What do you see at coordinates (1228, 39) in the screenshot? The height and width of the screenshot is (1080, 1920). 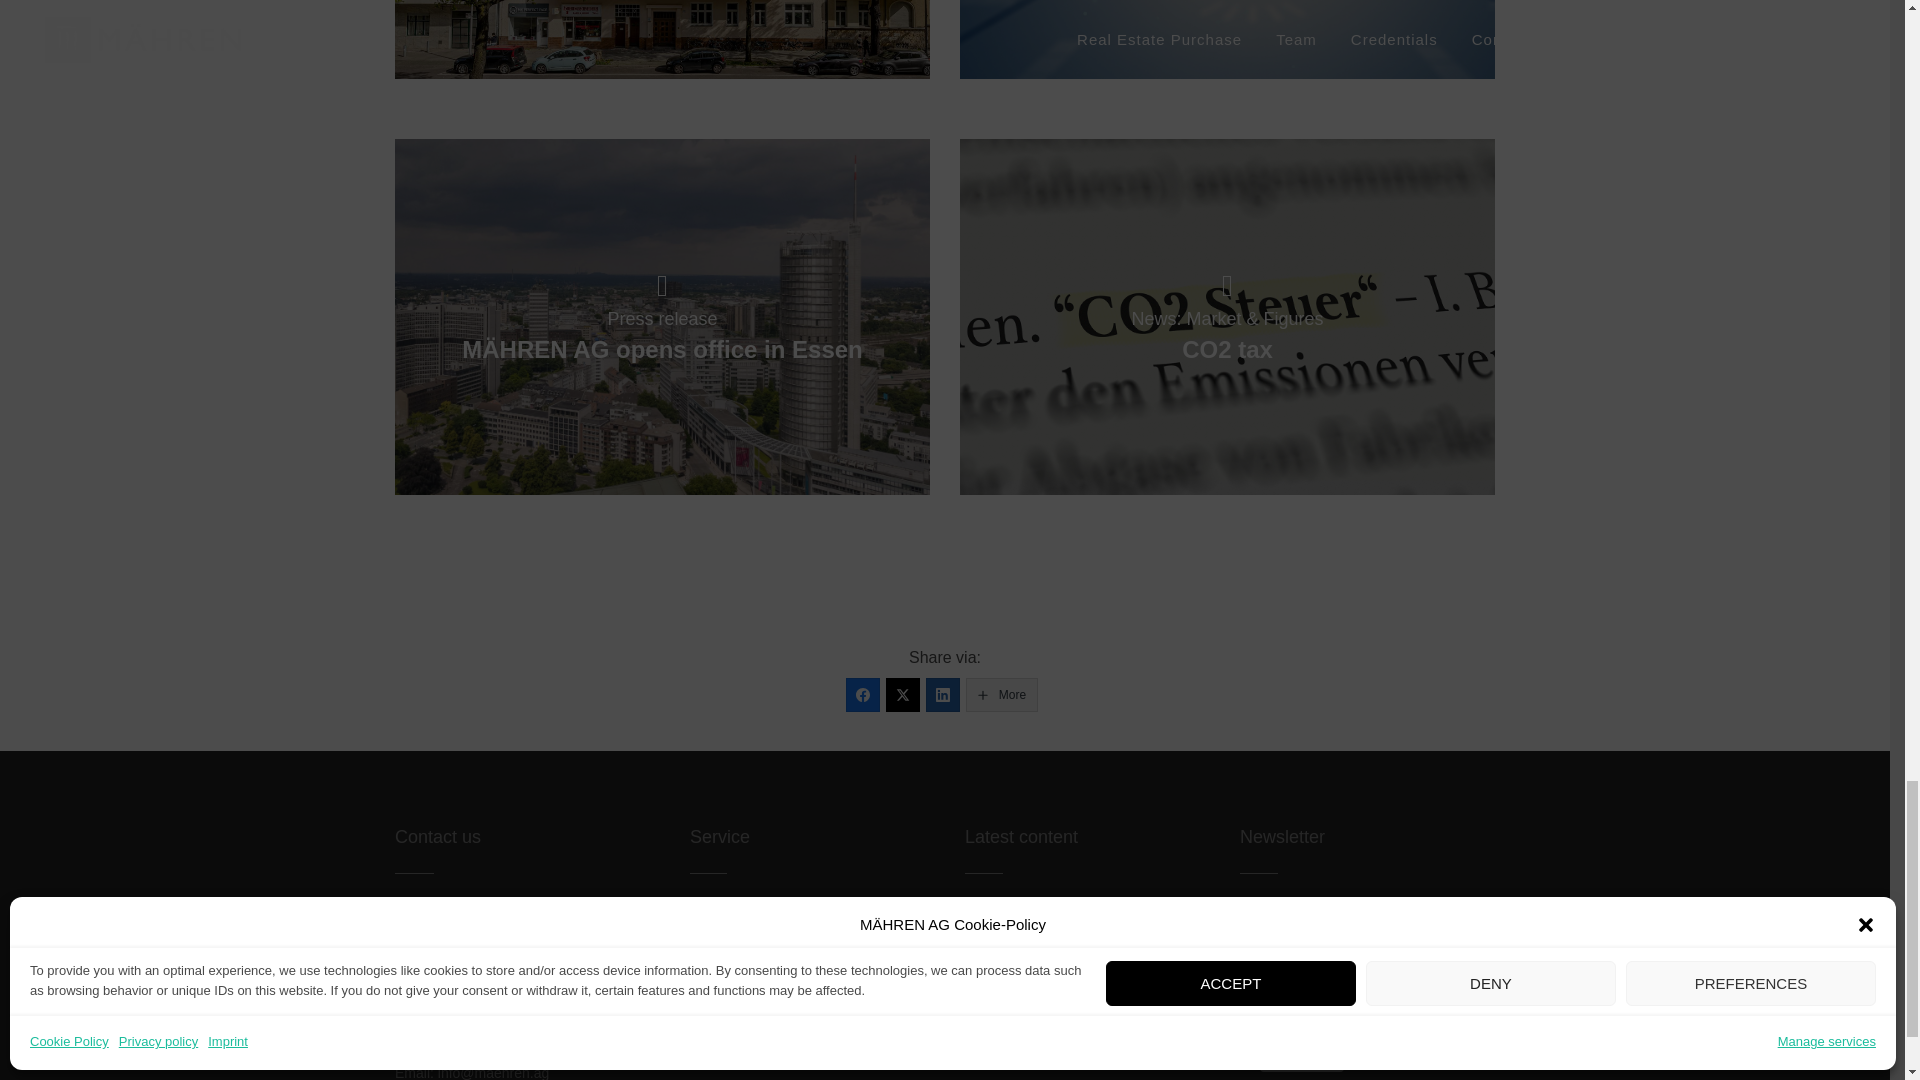 I see `Artificial Intelligence` at bounding box center [1228, 39].